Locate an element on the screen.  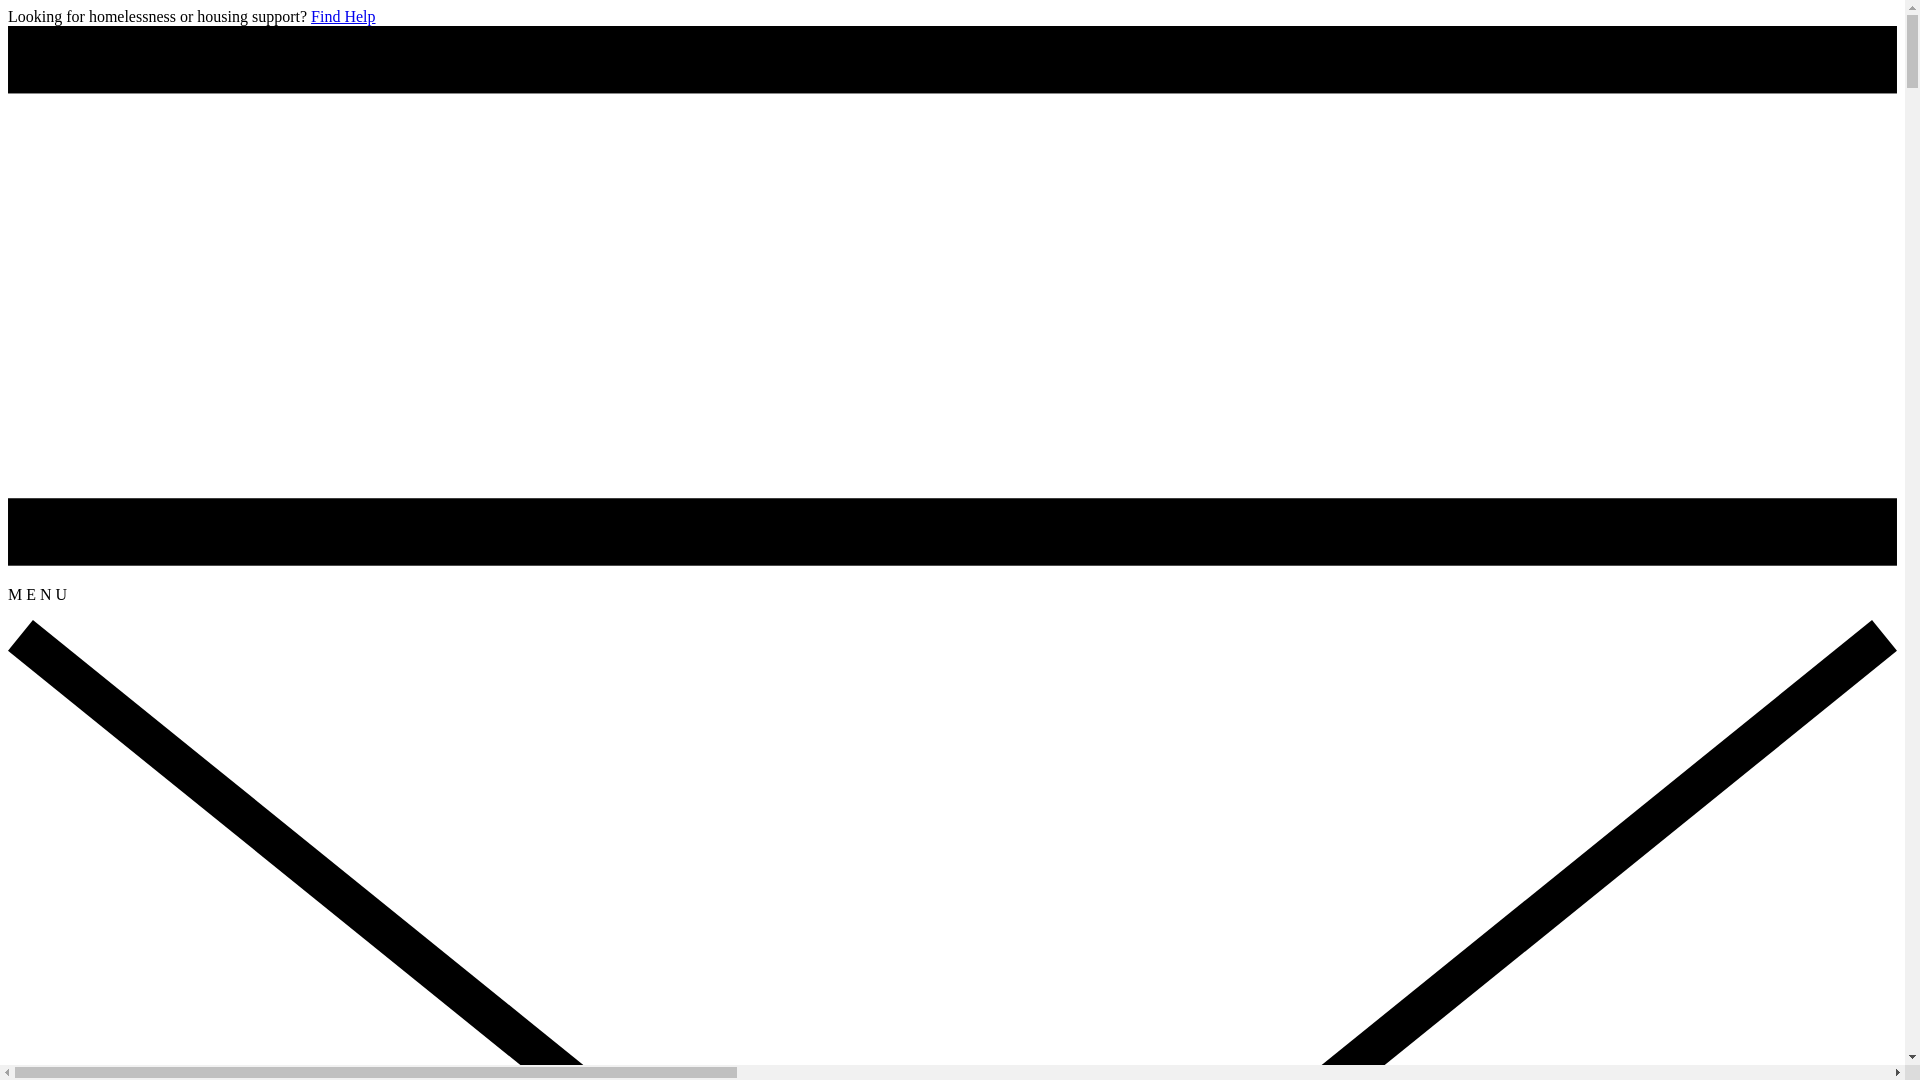
Find Help is located at coordinates (343, 16).